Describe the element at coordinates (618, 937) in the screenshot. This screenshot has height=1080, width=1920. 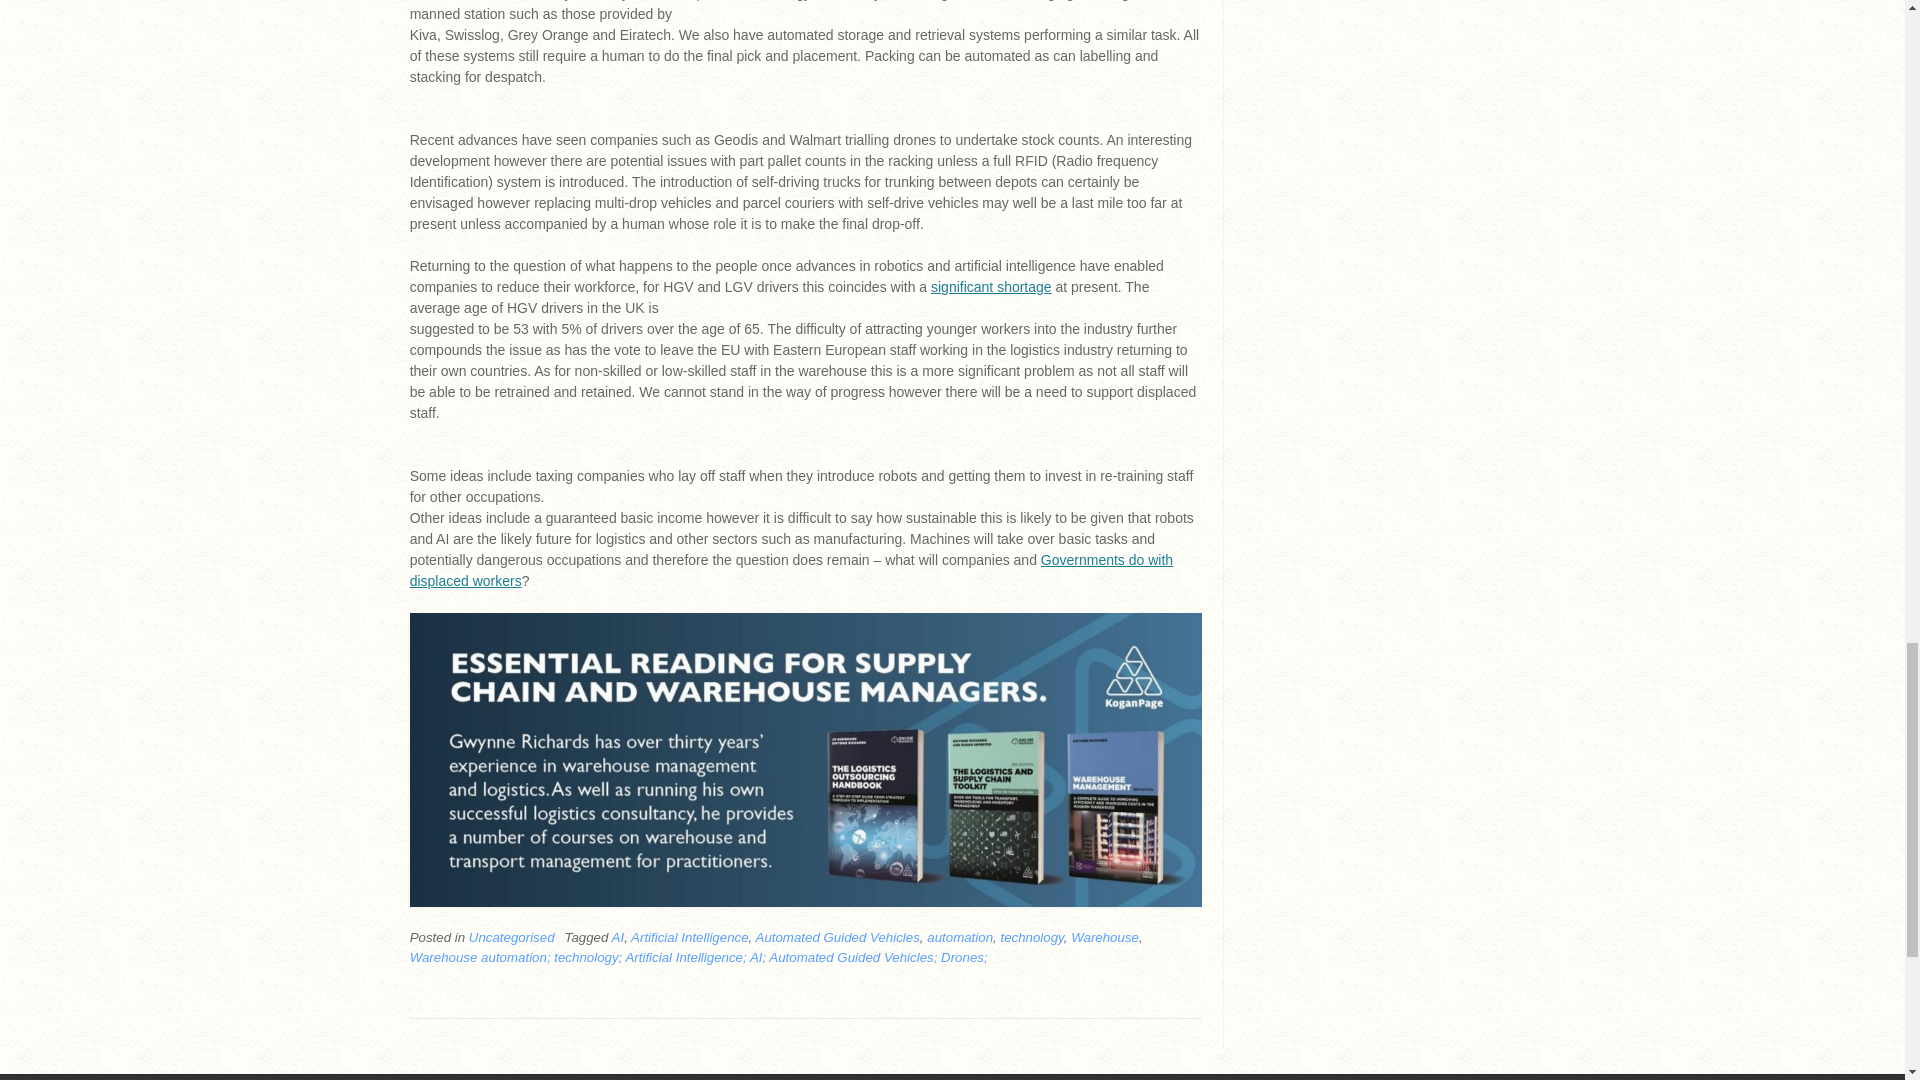
I see `AI` at that location.